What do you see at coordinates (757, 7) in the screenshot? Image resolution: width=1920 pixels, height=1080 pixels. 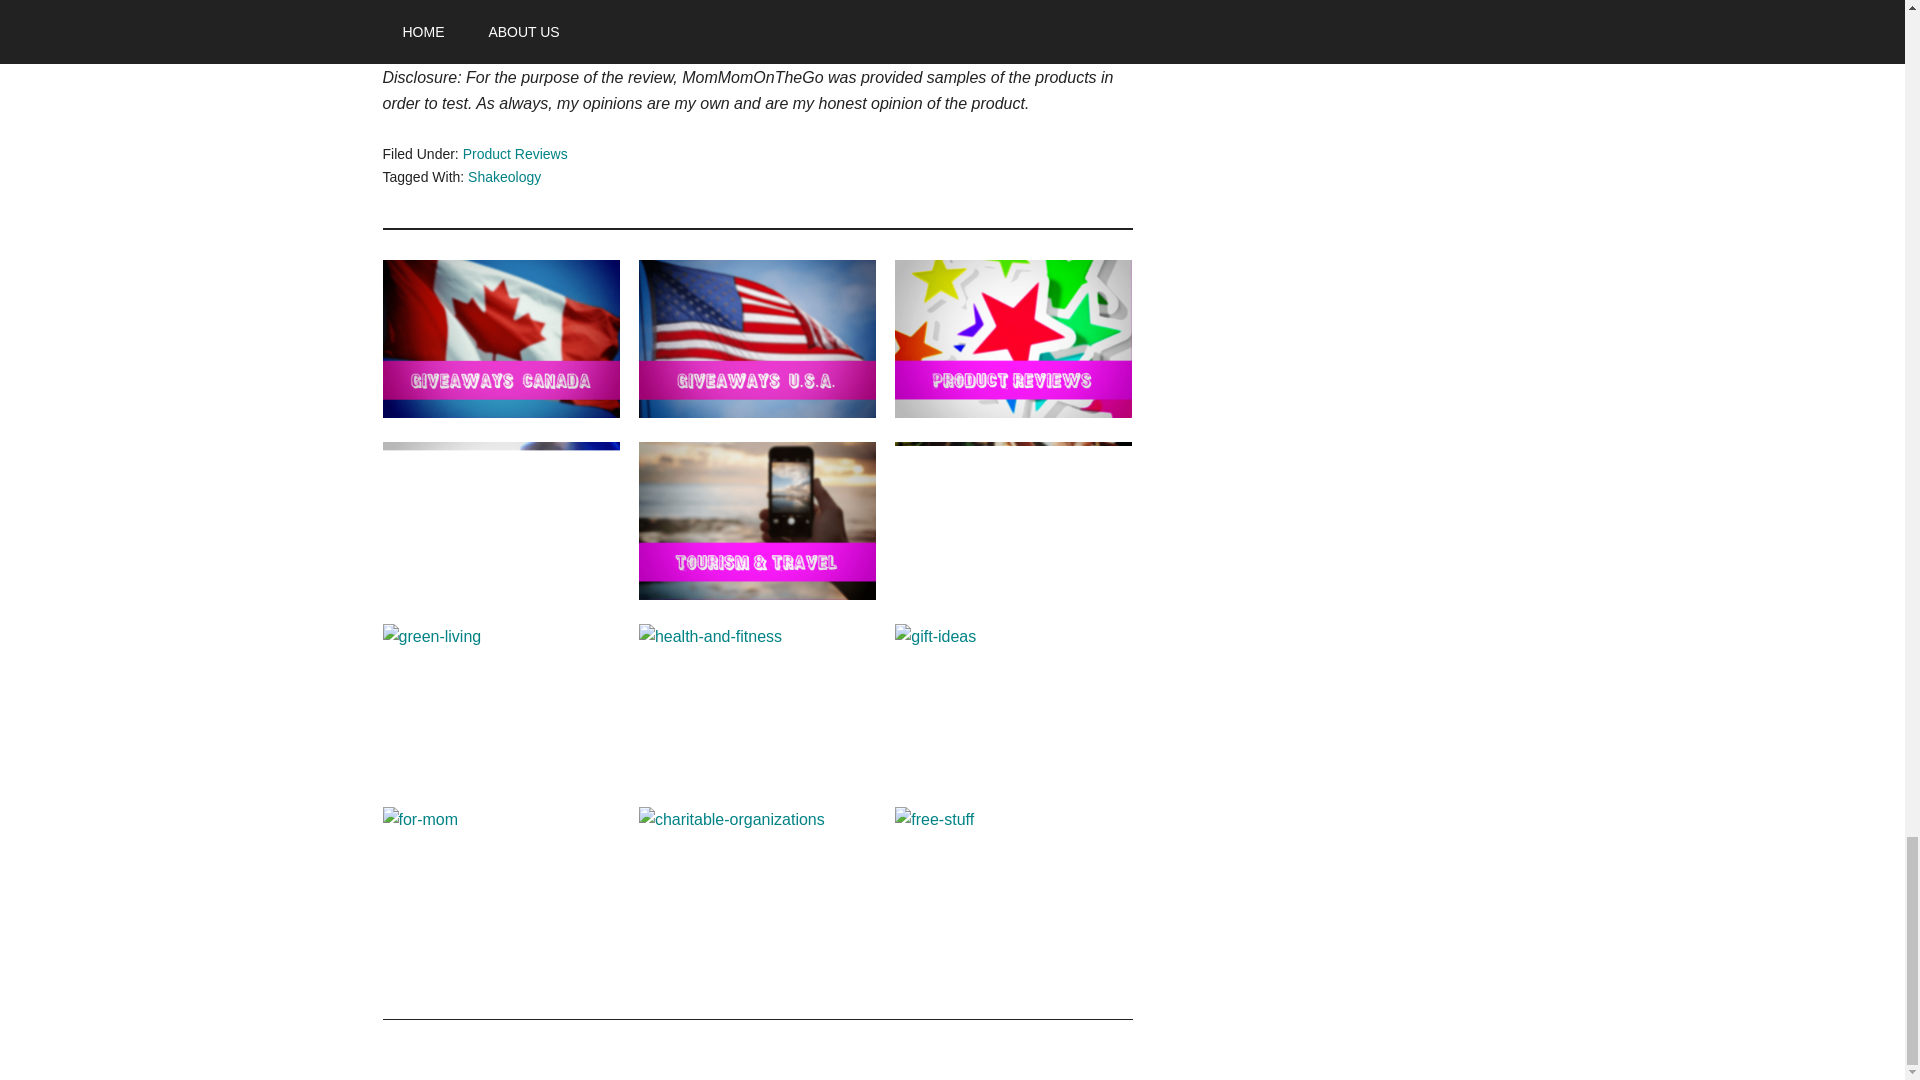 I see `a Rafflecopter giveaway` at bounding box center [757, 7].